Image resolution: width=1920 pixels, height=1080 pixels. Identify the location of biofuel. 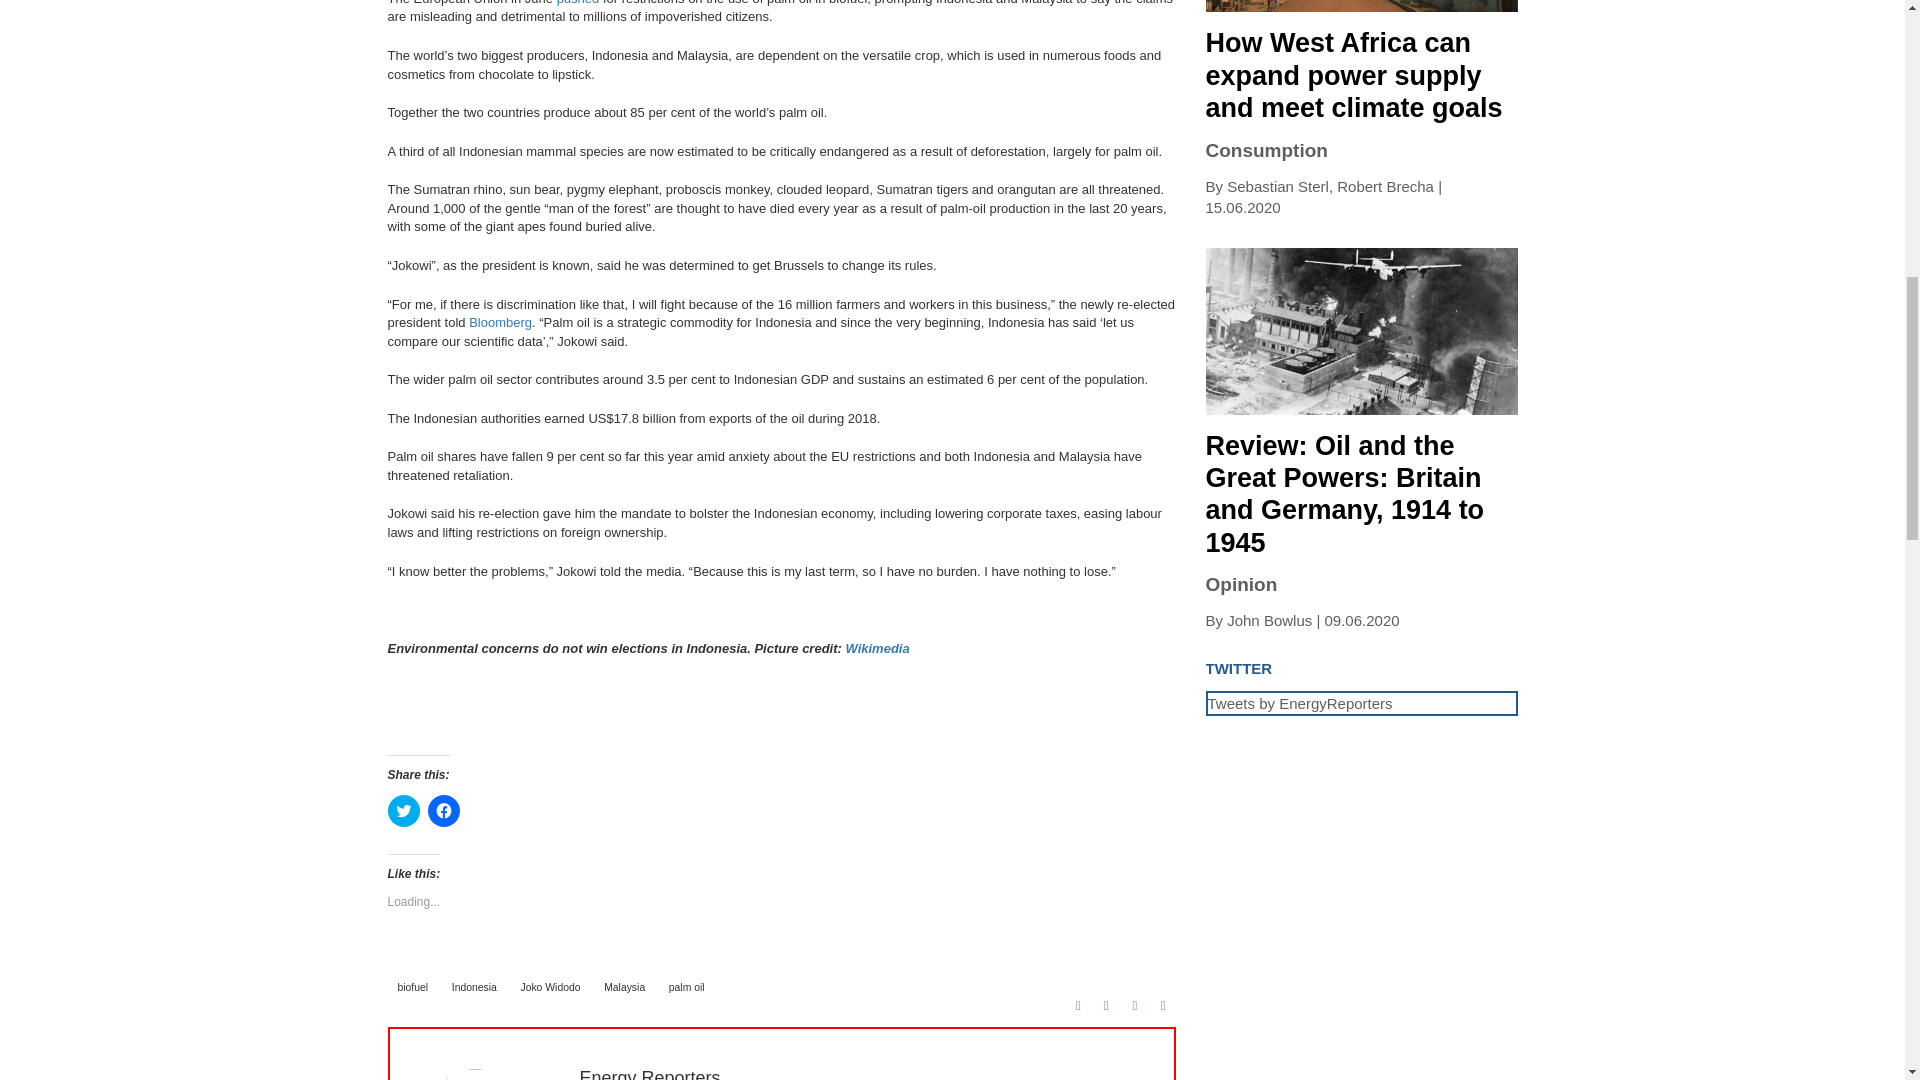
(413, 987).